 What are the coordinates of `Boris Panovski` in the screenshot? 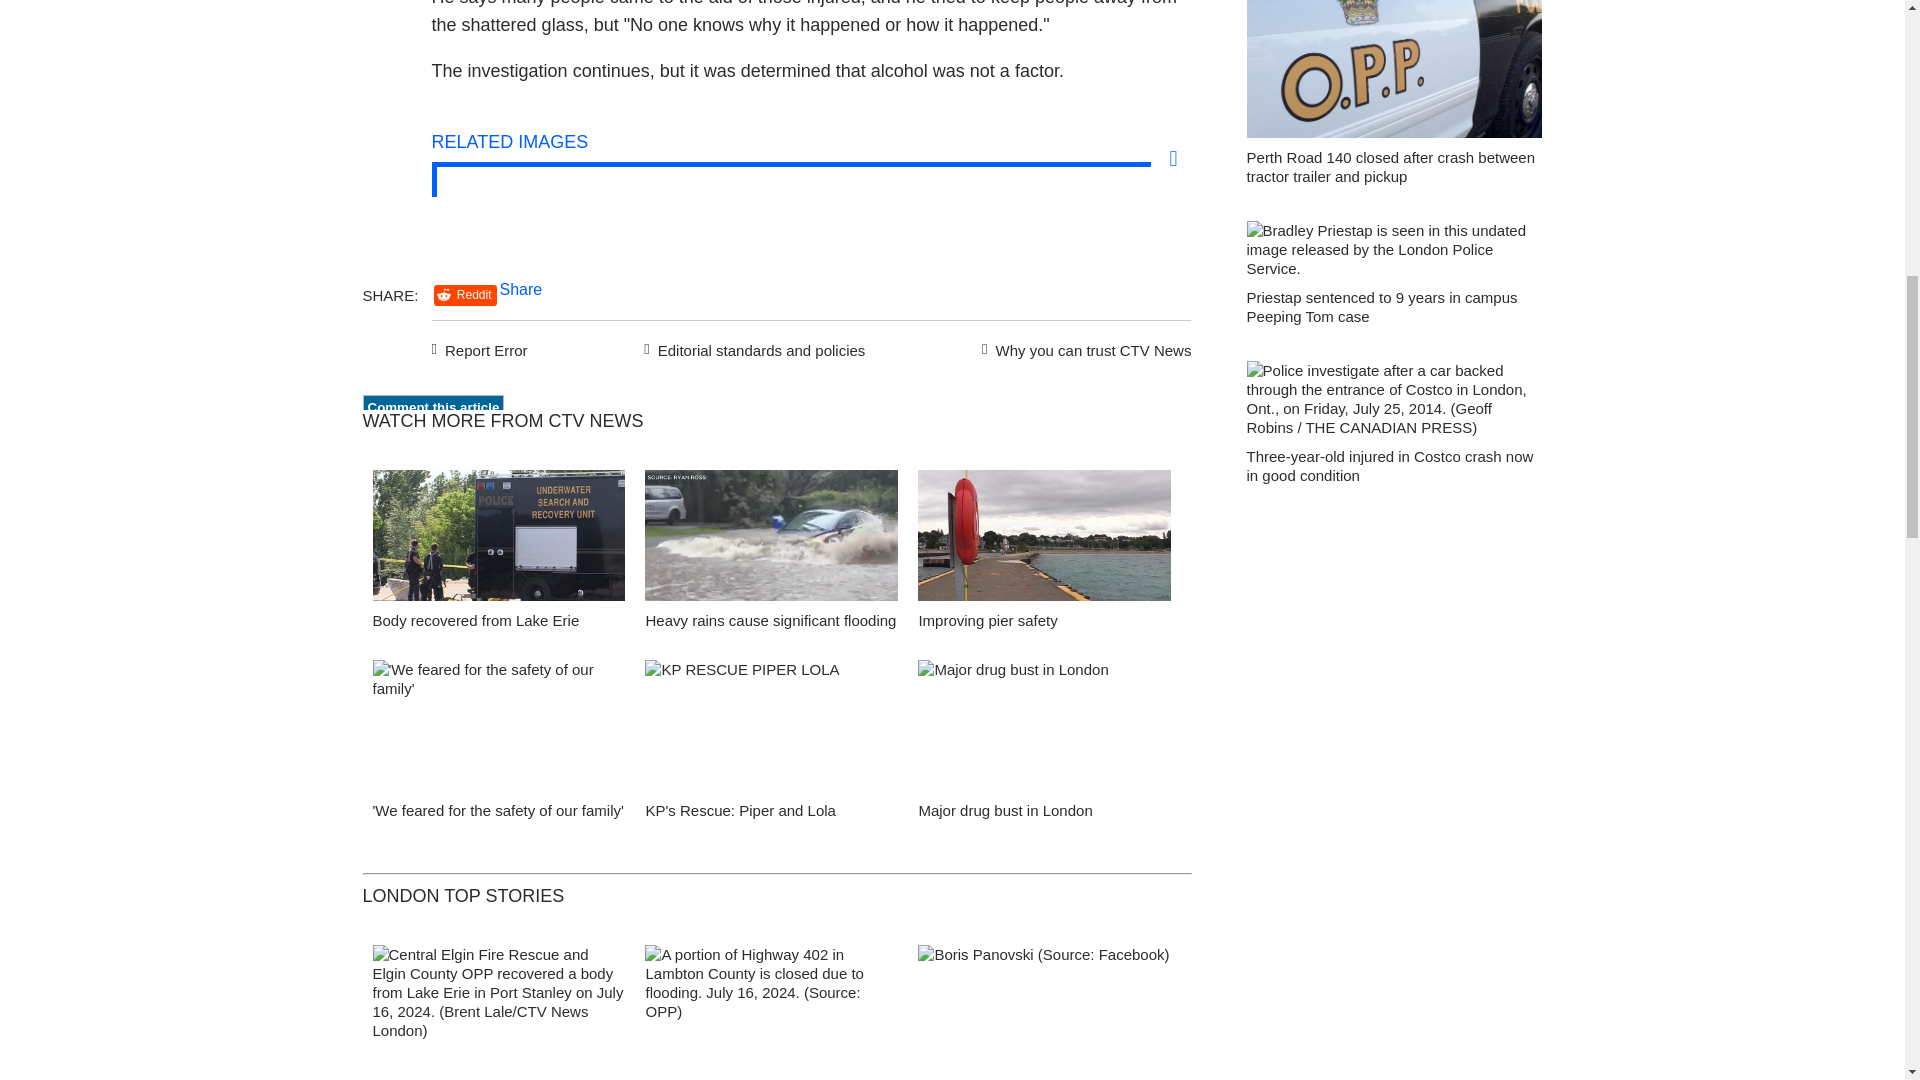 It's located at (1044, 1012).